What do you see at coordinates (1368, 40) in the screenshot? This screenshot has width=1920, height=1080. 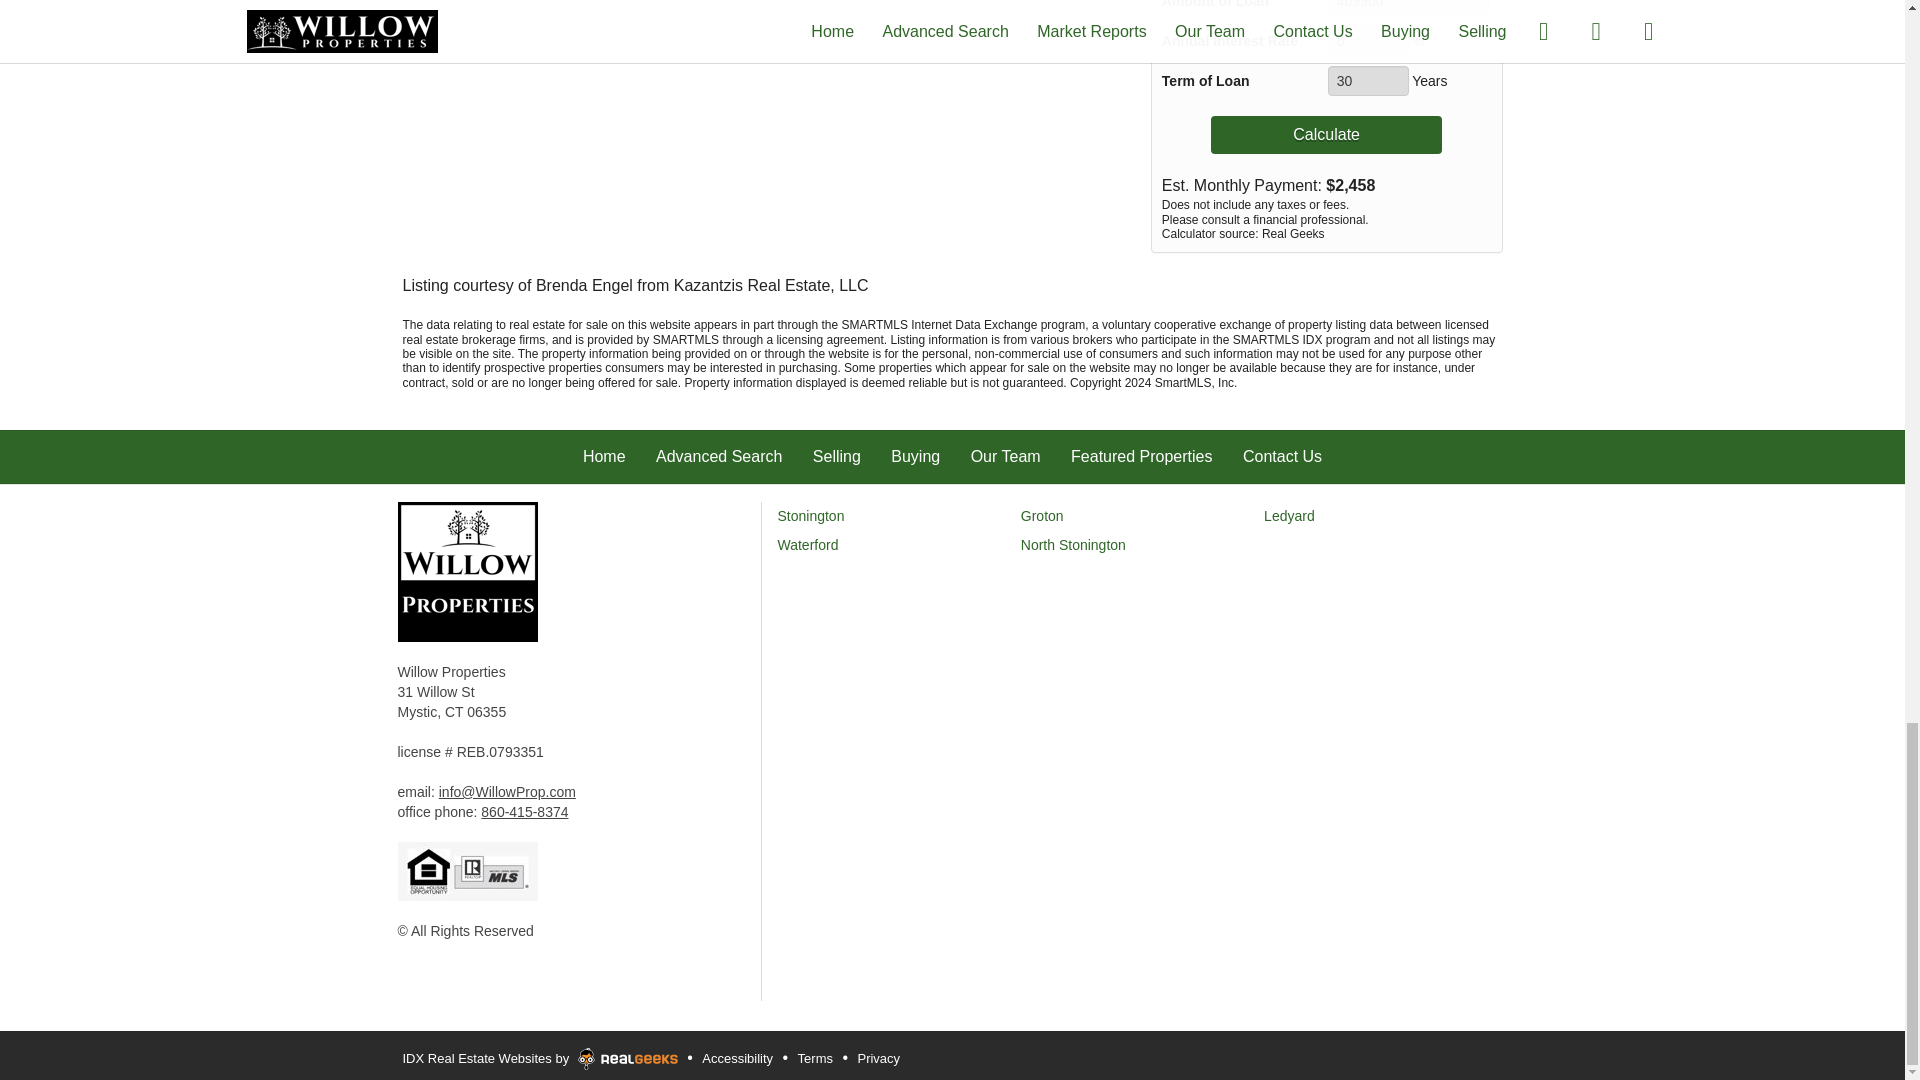 I see `6` at bounding box center [1368, 40].